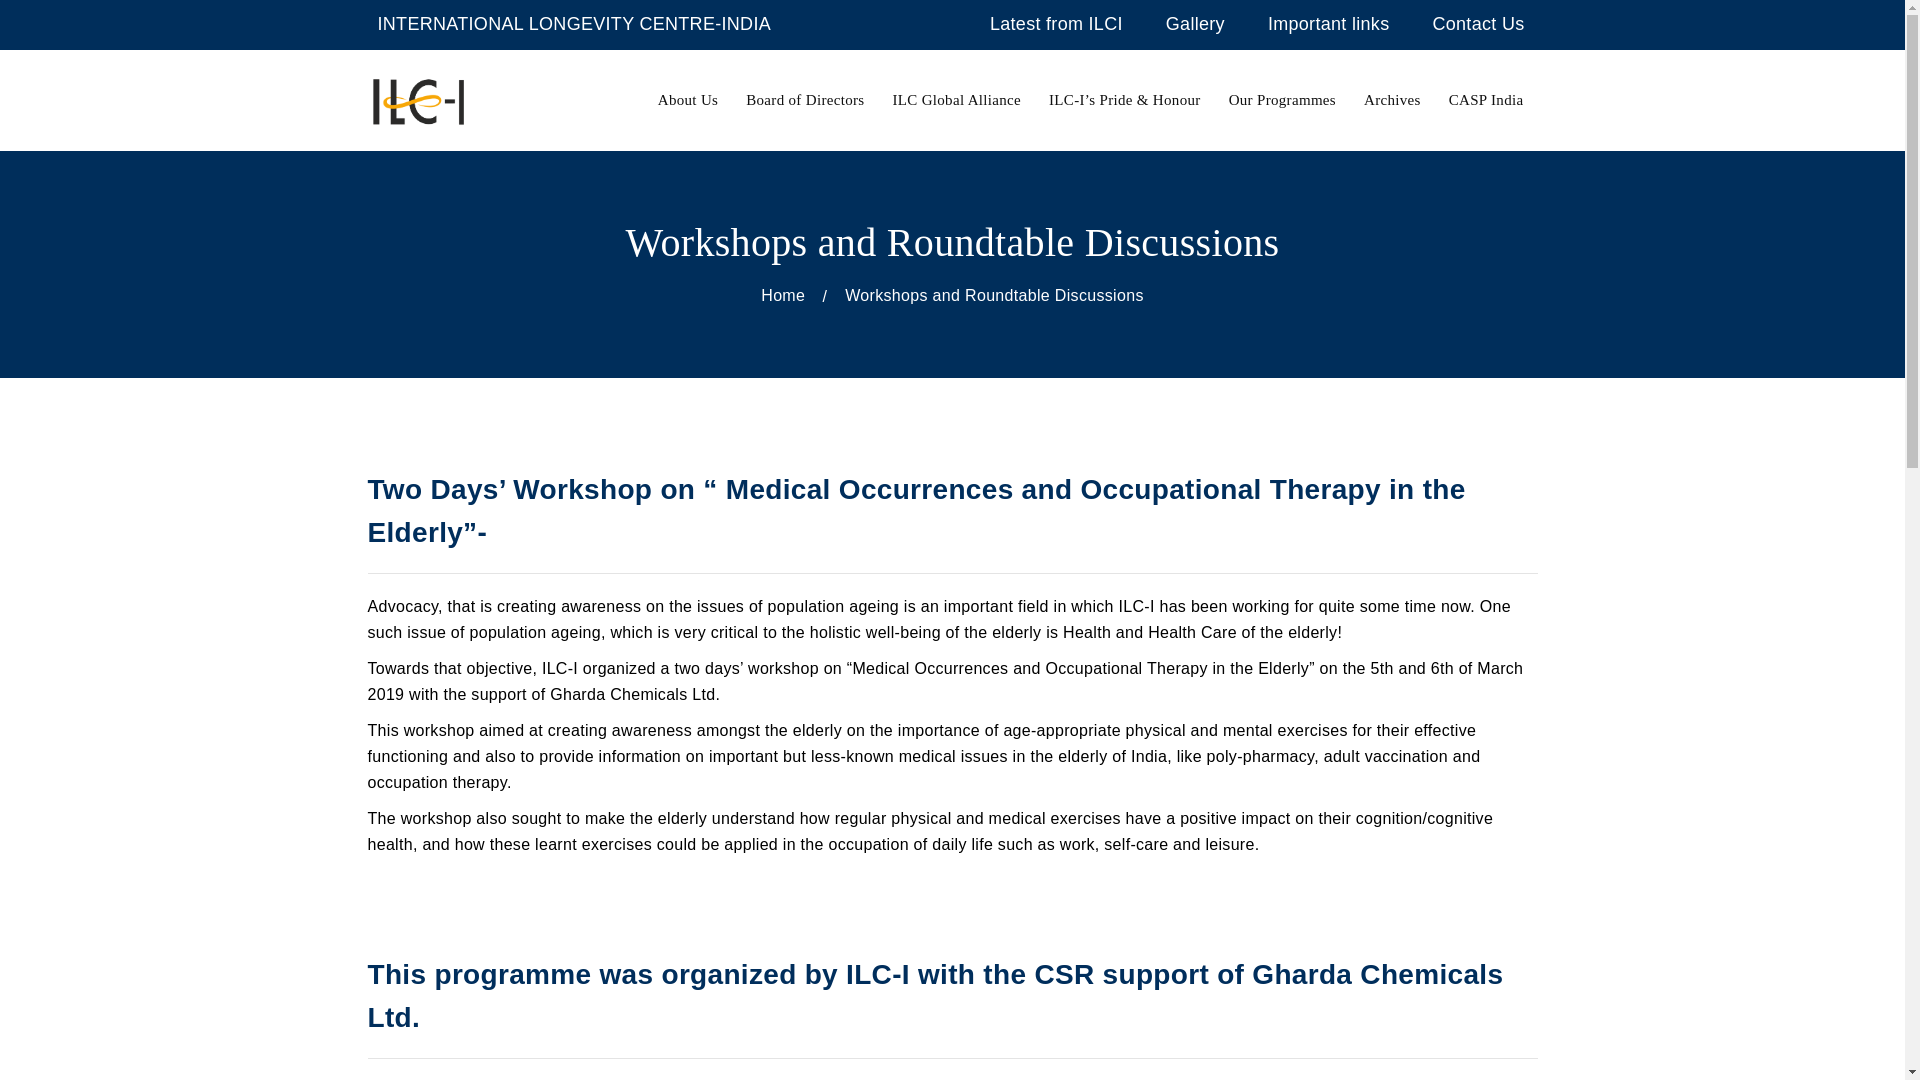 The image size is (1920, 1080). Describe the element at coordinates (804, 100) in the screenshot. I see `Board of Directors` at that location.